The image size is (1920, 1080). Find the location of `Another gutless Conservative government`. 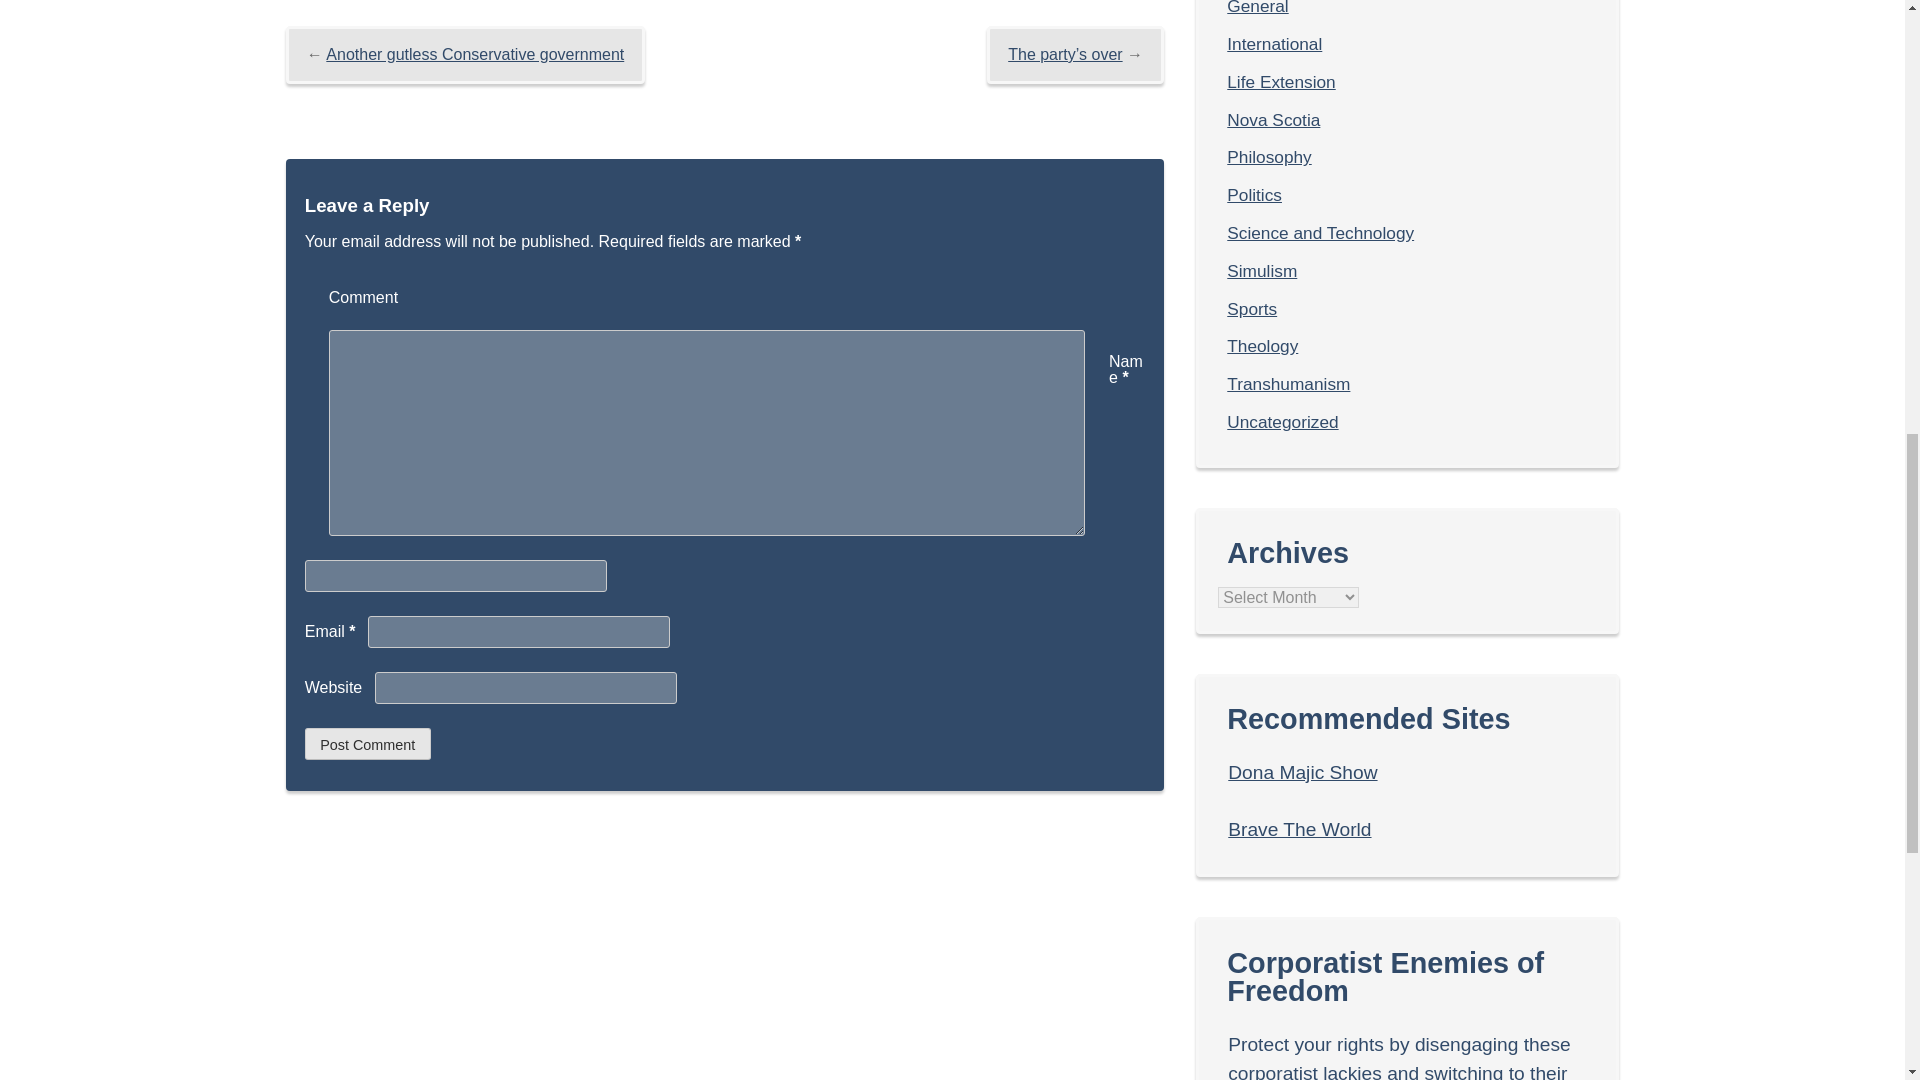

Another gutless Conservative government is located at coordinates (475, 54).